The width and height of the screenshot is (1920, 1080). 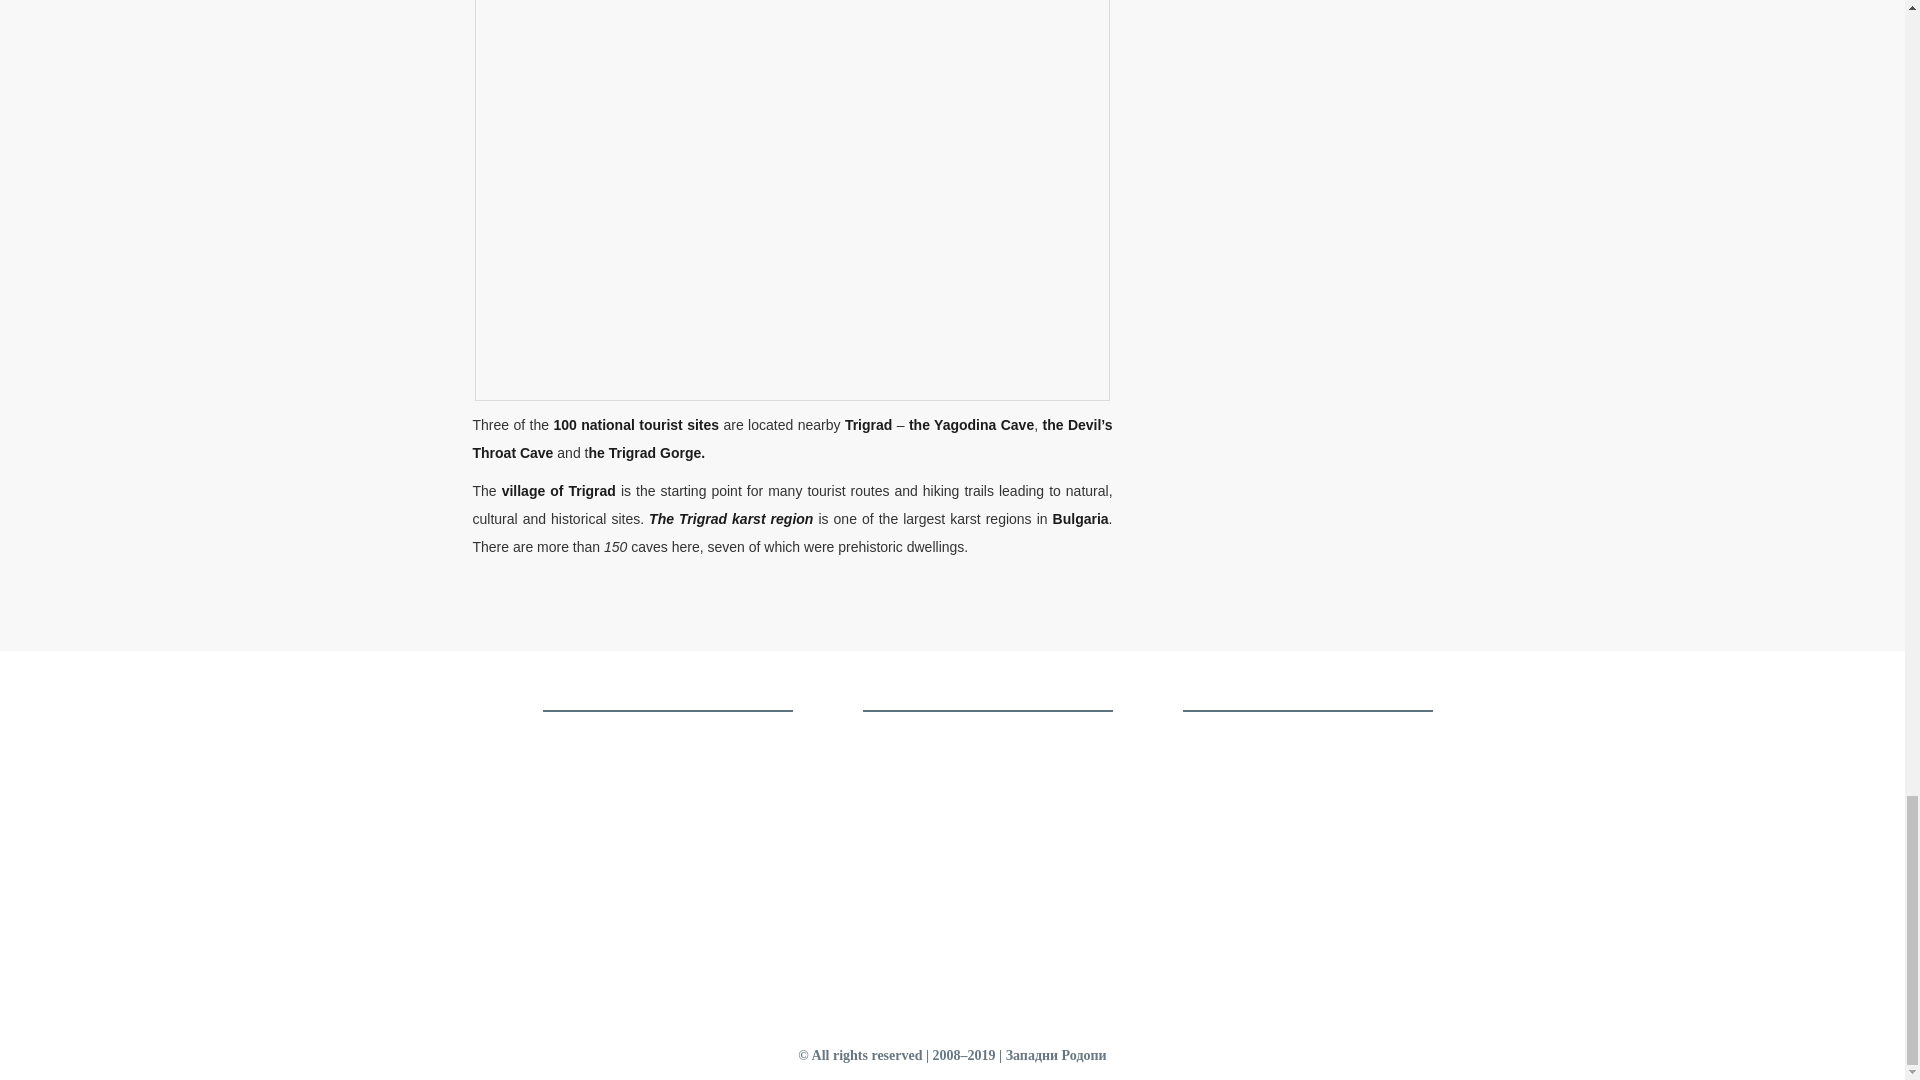 I want to click on TOURISM, so click(x=572, y=760).